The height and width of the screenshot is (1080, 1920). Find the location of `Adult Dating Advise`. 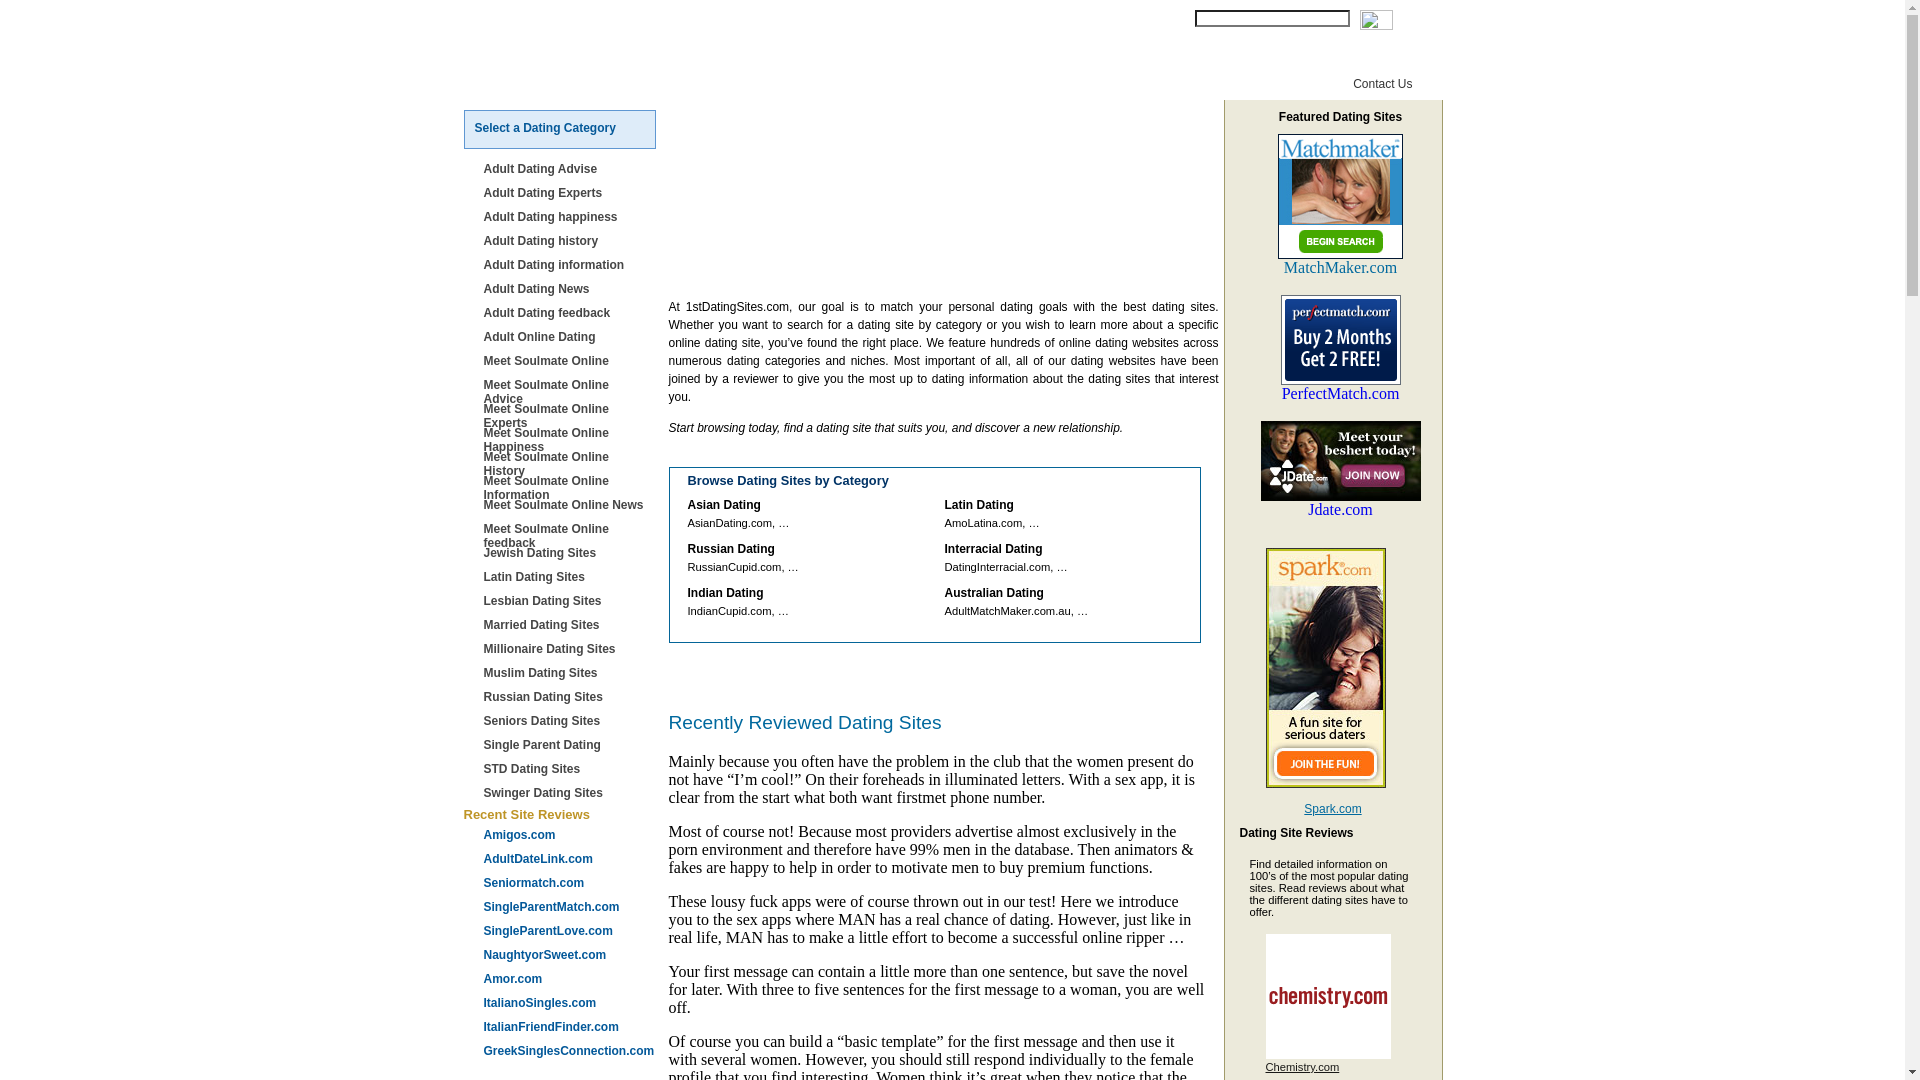

Adult Dating Advise is located at coordinates (567, 169).